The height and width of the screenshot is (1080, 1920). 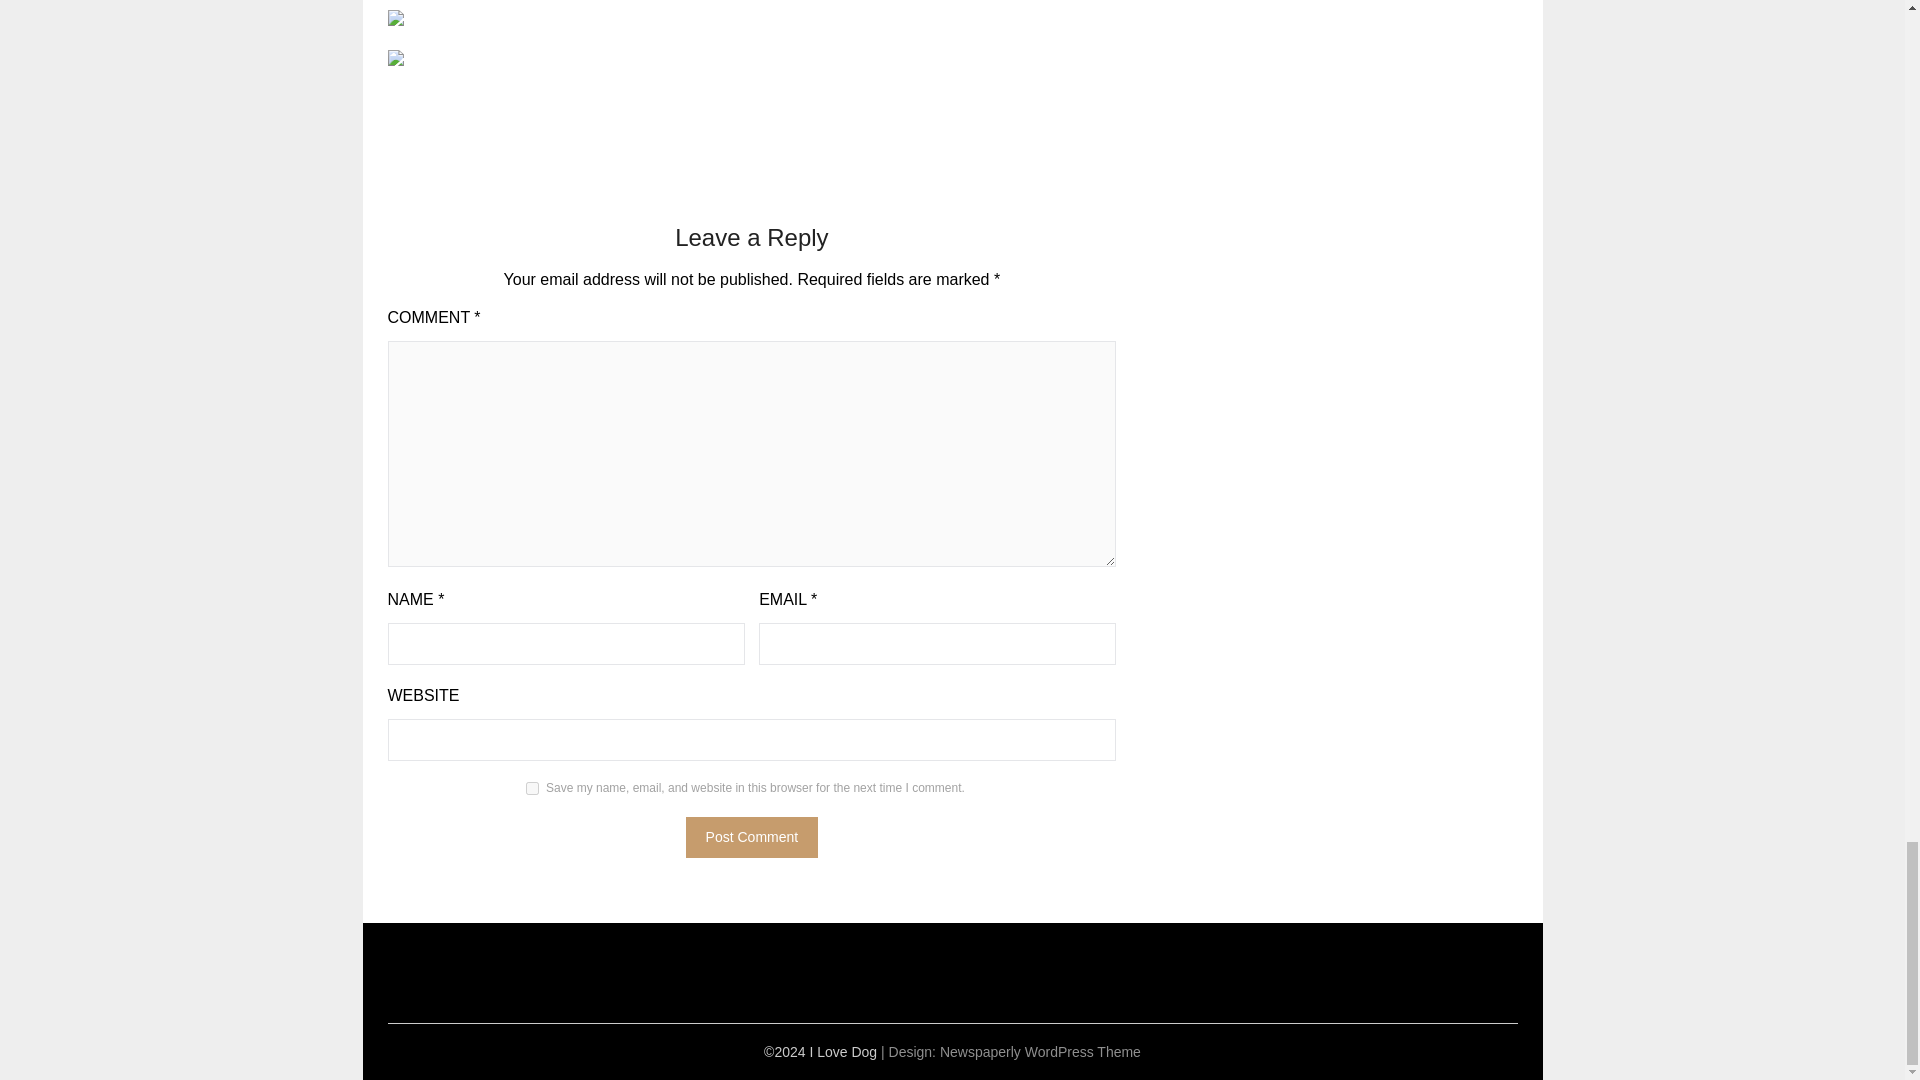 I want to click on Newspaperly WordPress Theme, so click(x=1040, y=1052).